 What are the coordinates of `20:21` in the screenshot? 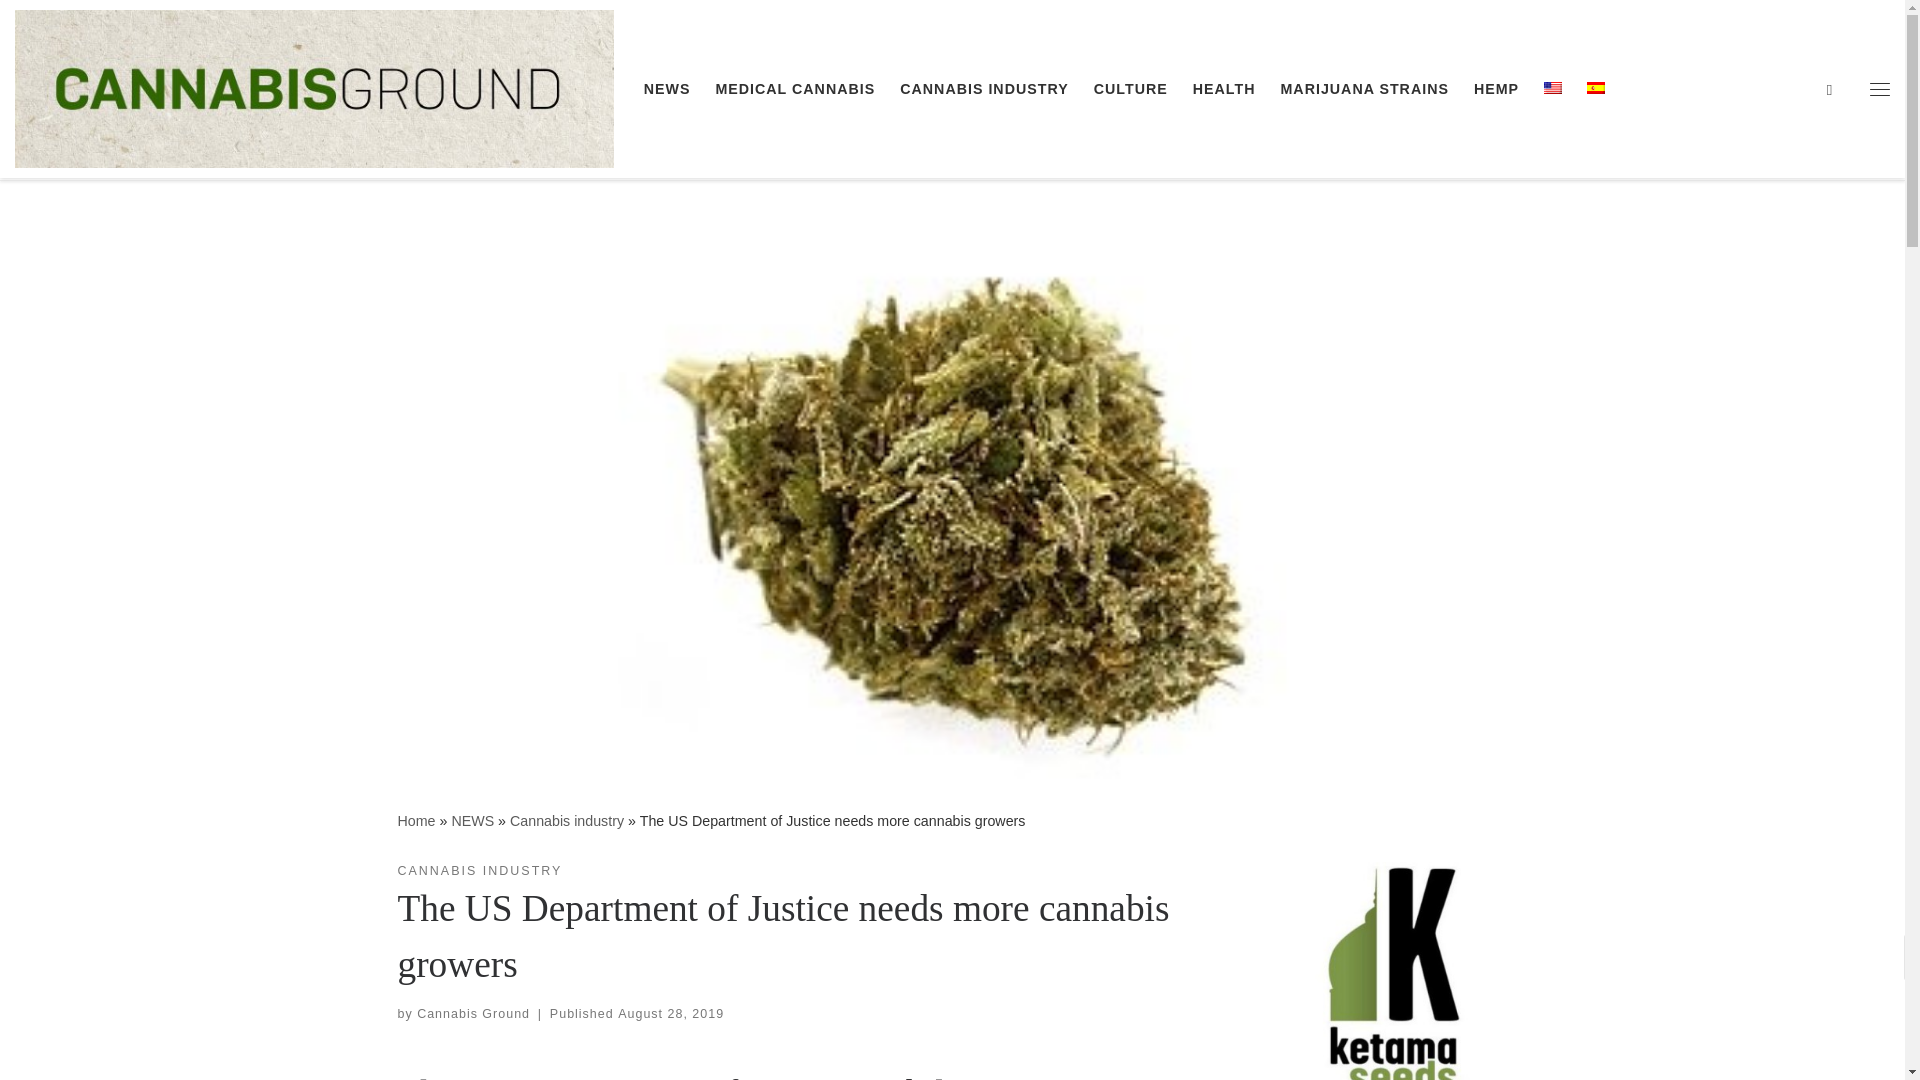 It's located at (670, 1013).